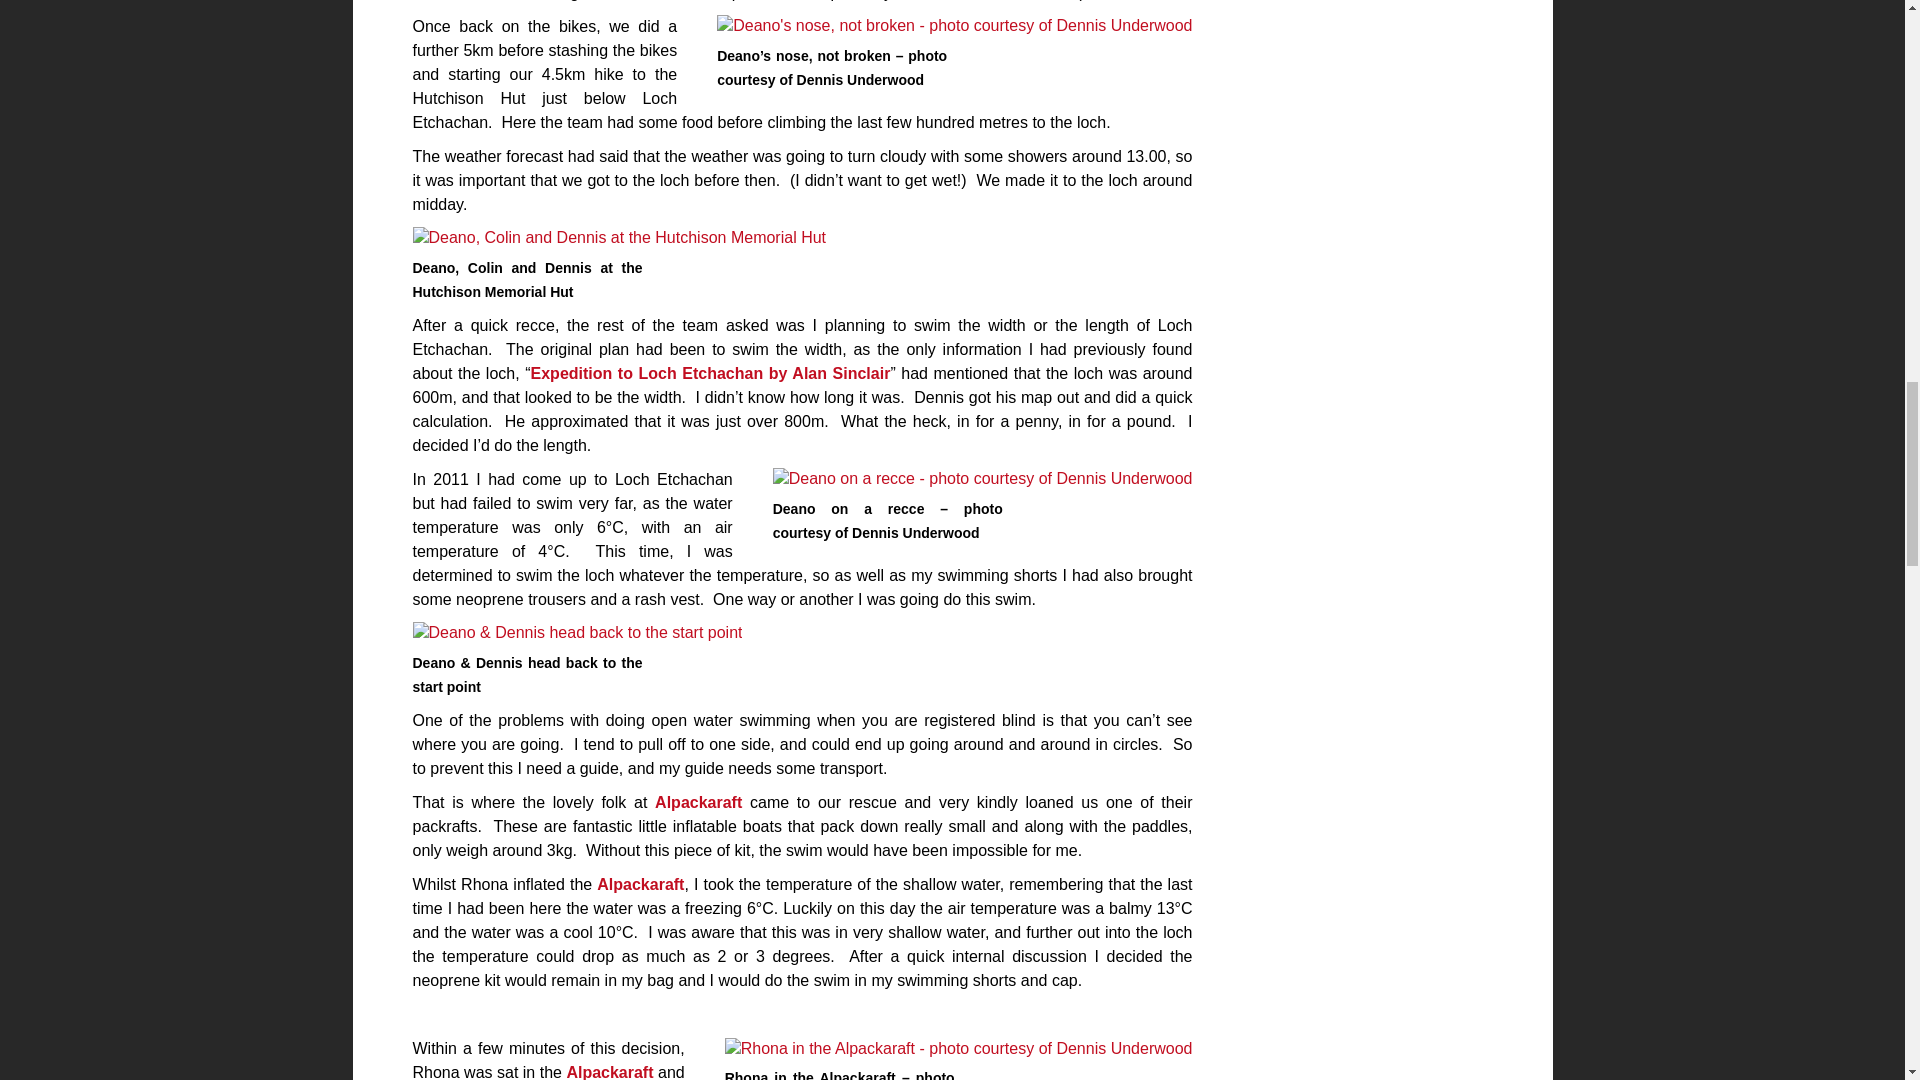 The image size is (1920, 1080). What do you see at coordinates (640, 884) in the screenshot?
I see `Alpackaraft.com` at bounding box center [640, 884].